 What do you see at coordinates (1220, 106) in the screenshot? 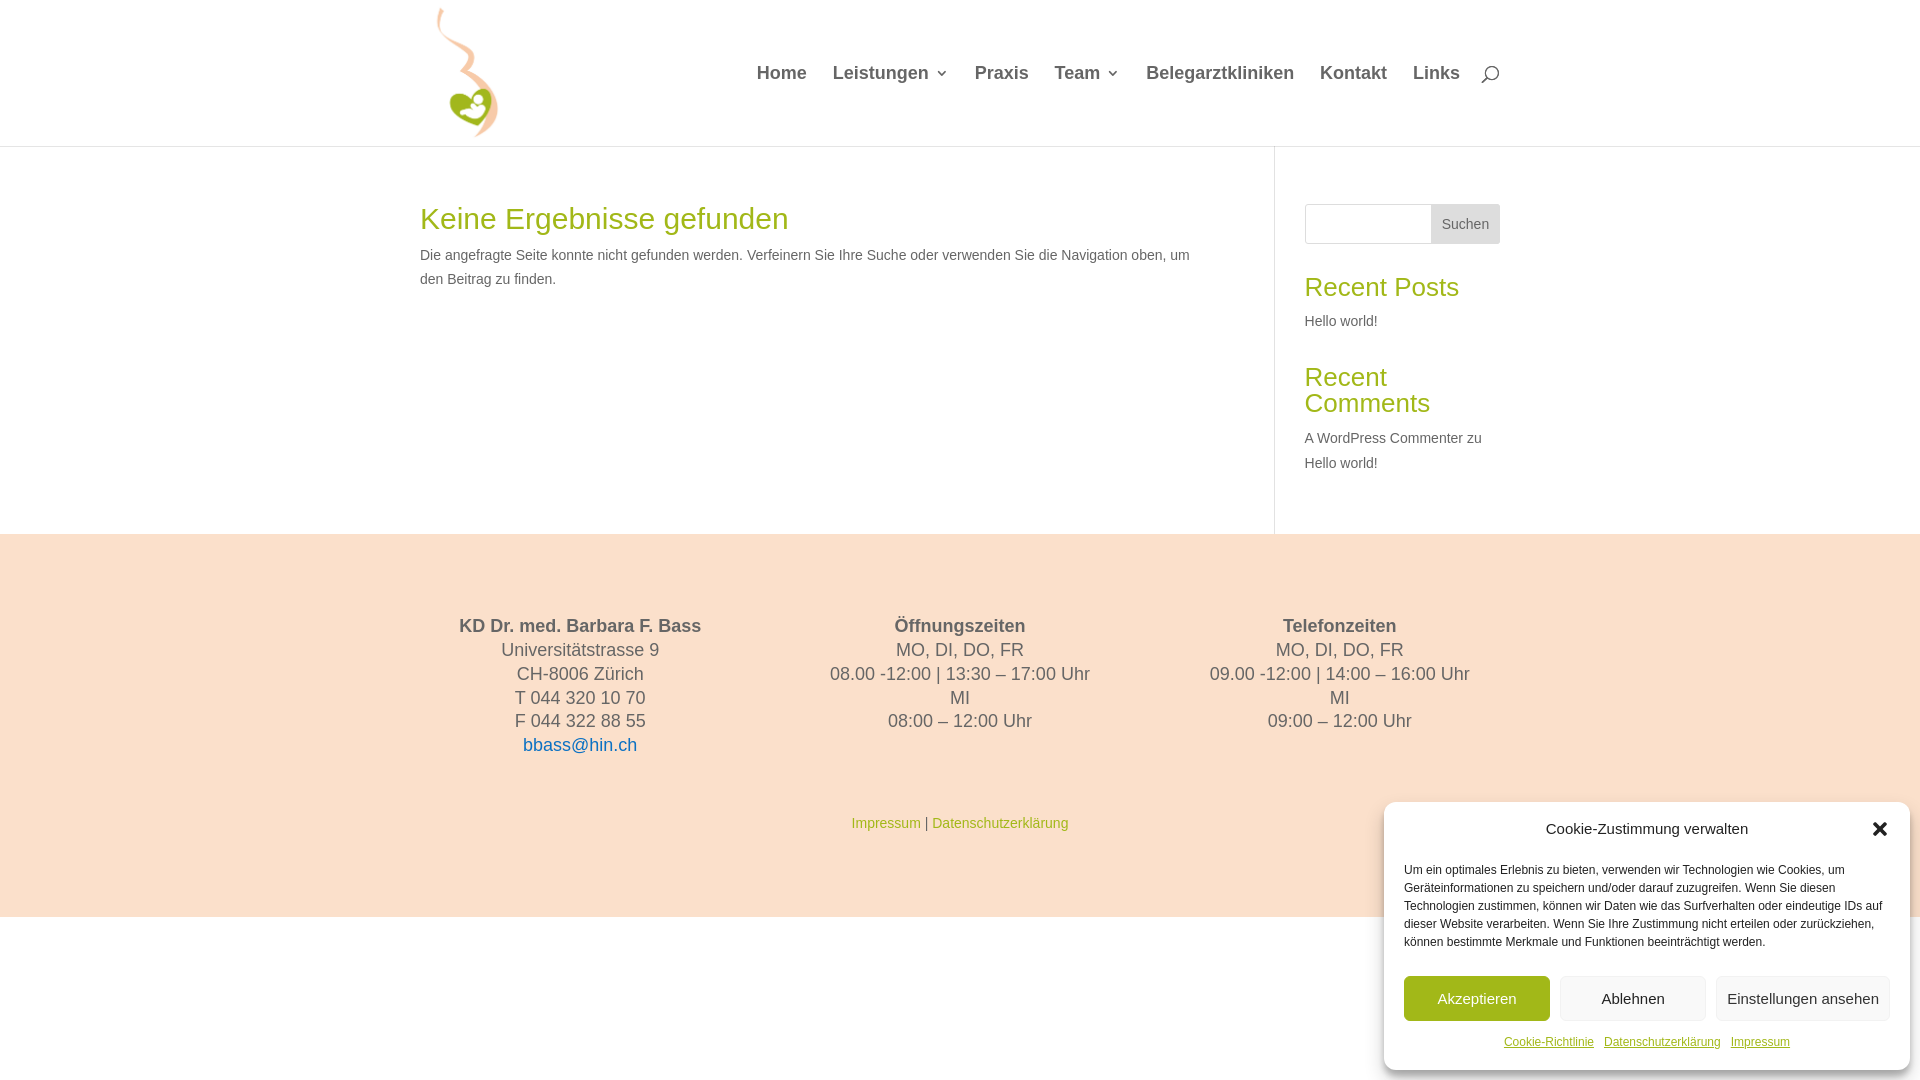
I see `Belegarztkliniken` at bounding box center [1220, 106].